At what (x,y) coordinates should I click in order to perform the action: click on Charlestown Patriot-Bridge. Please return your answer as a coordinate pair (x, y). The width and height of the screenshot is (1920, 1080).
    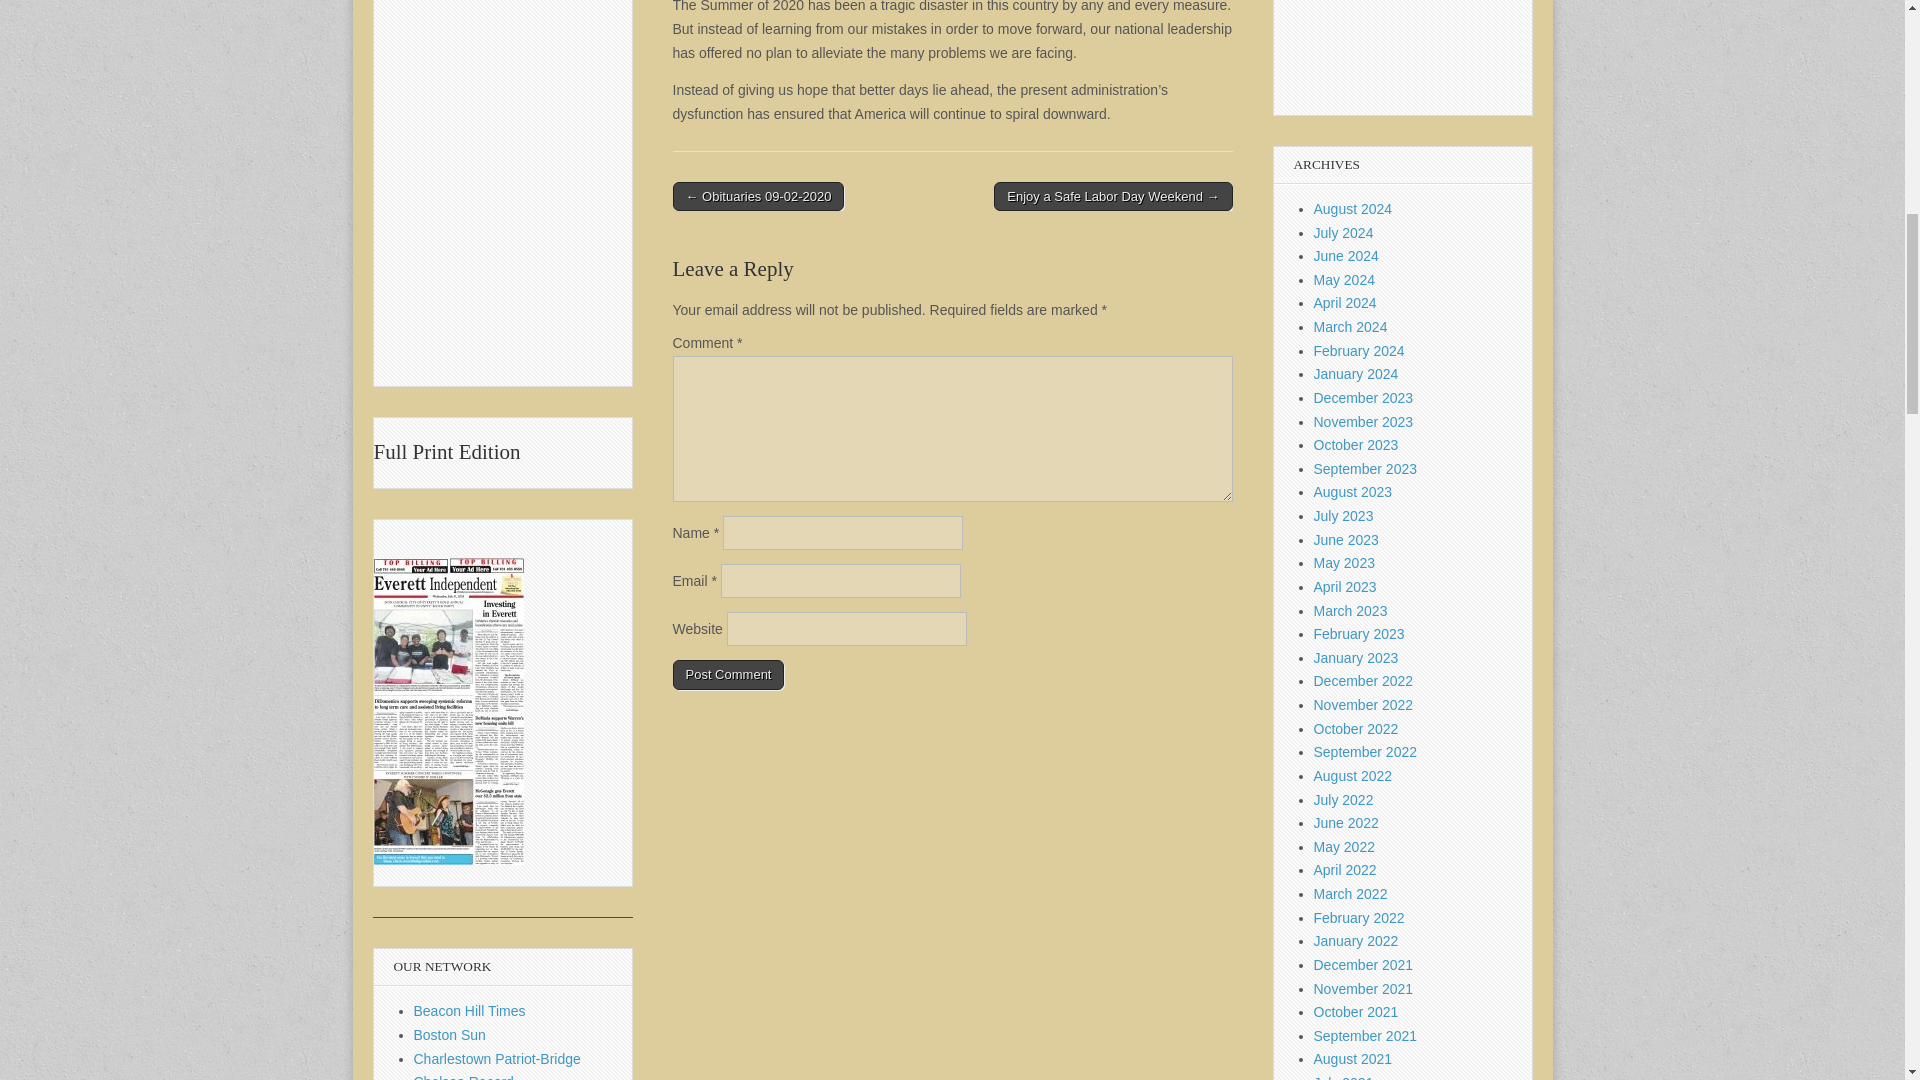
    Looking at the image, I should click on (498, 1058).